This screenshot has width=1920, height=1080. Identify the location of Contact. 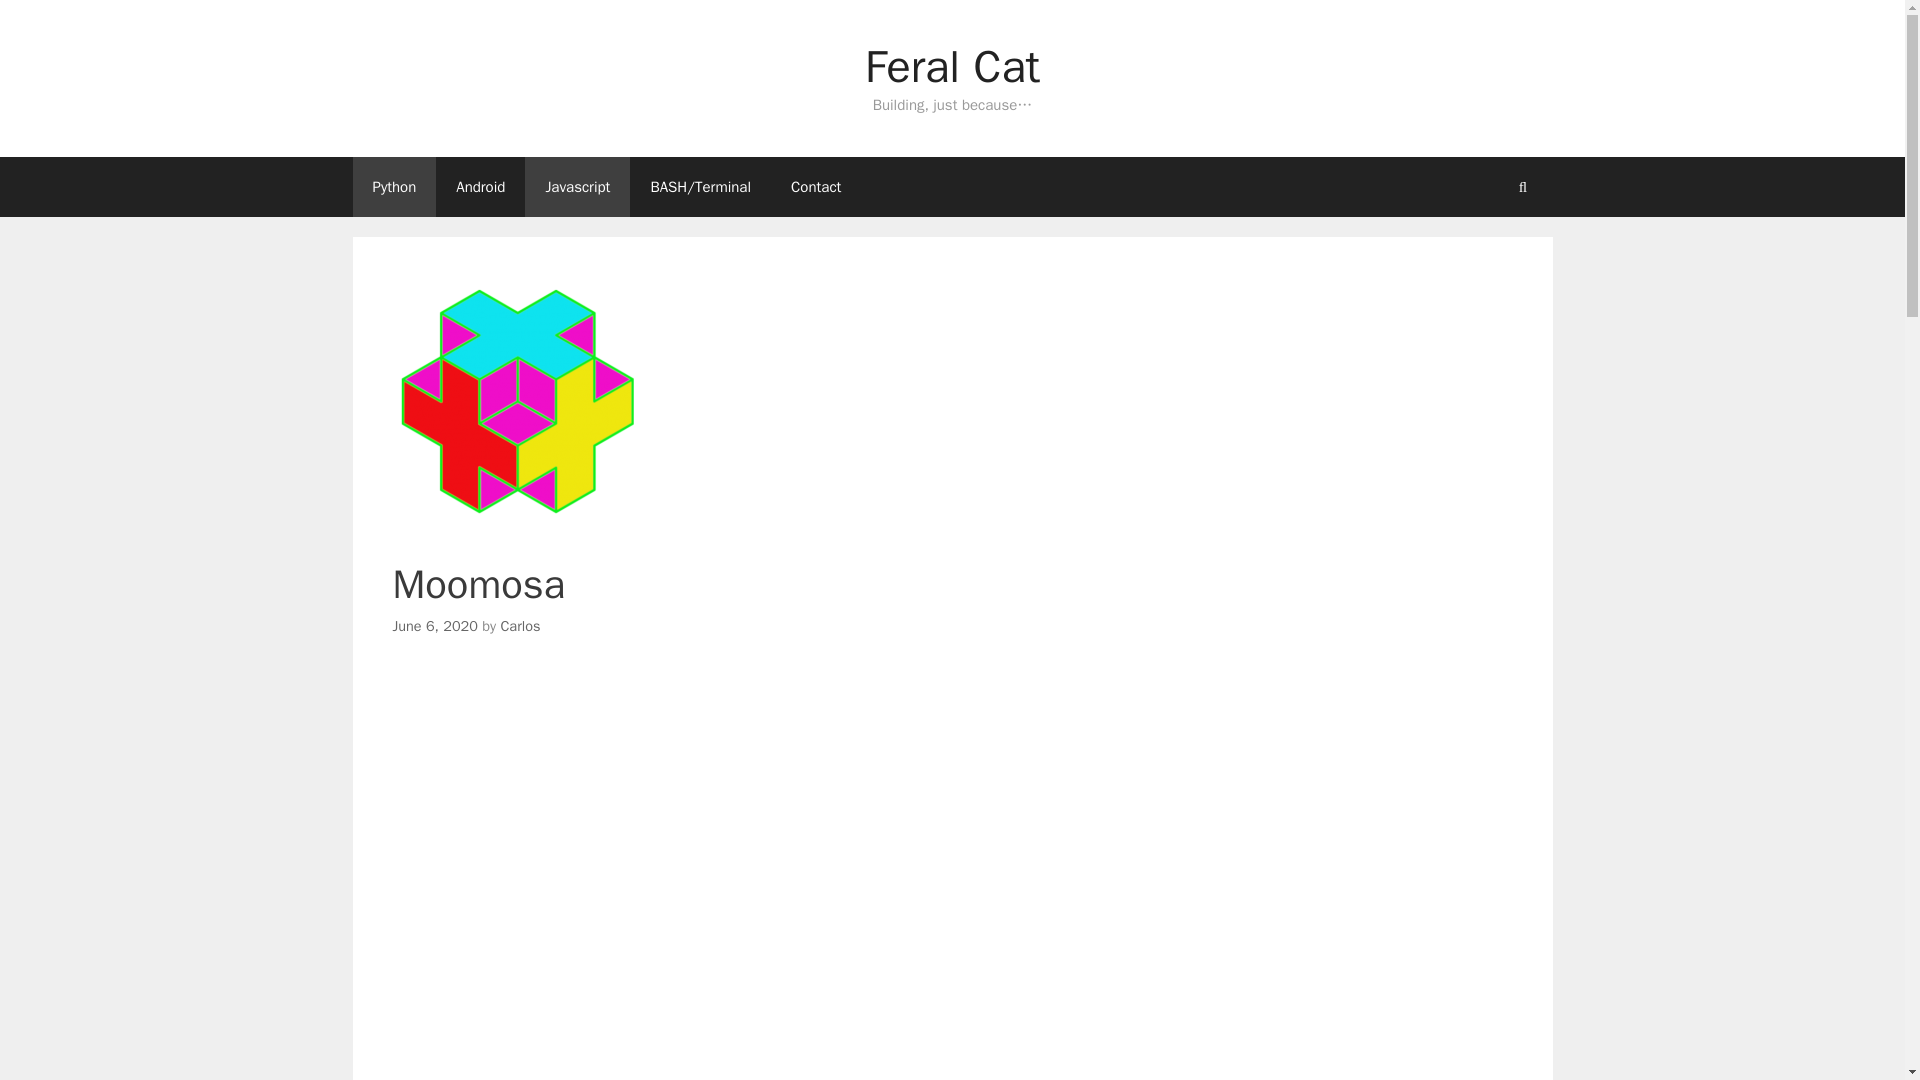
(816, 186).